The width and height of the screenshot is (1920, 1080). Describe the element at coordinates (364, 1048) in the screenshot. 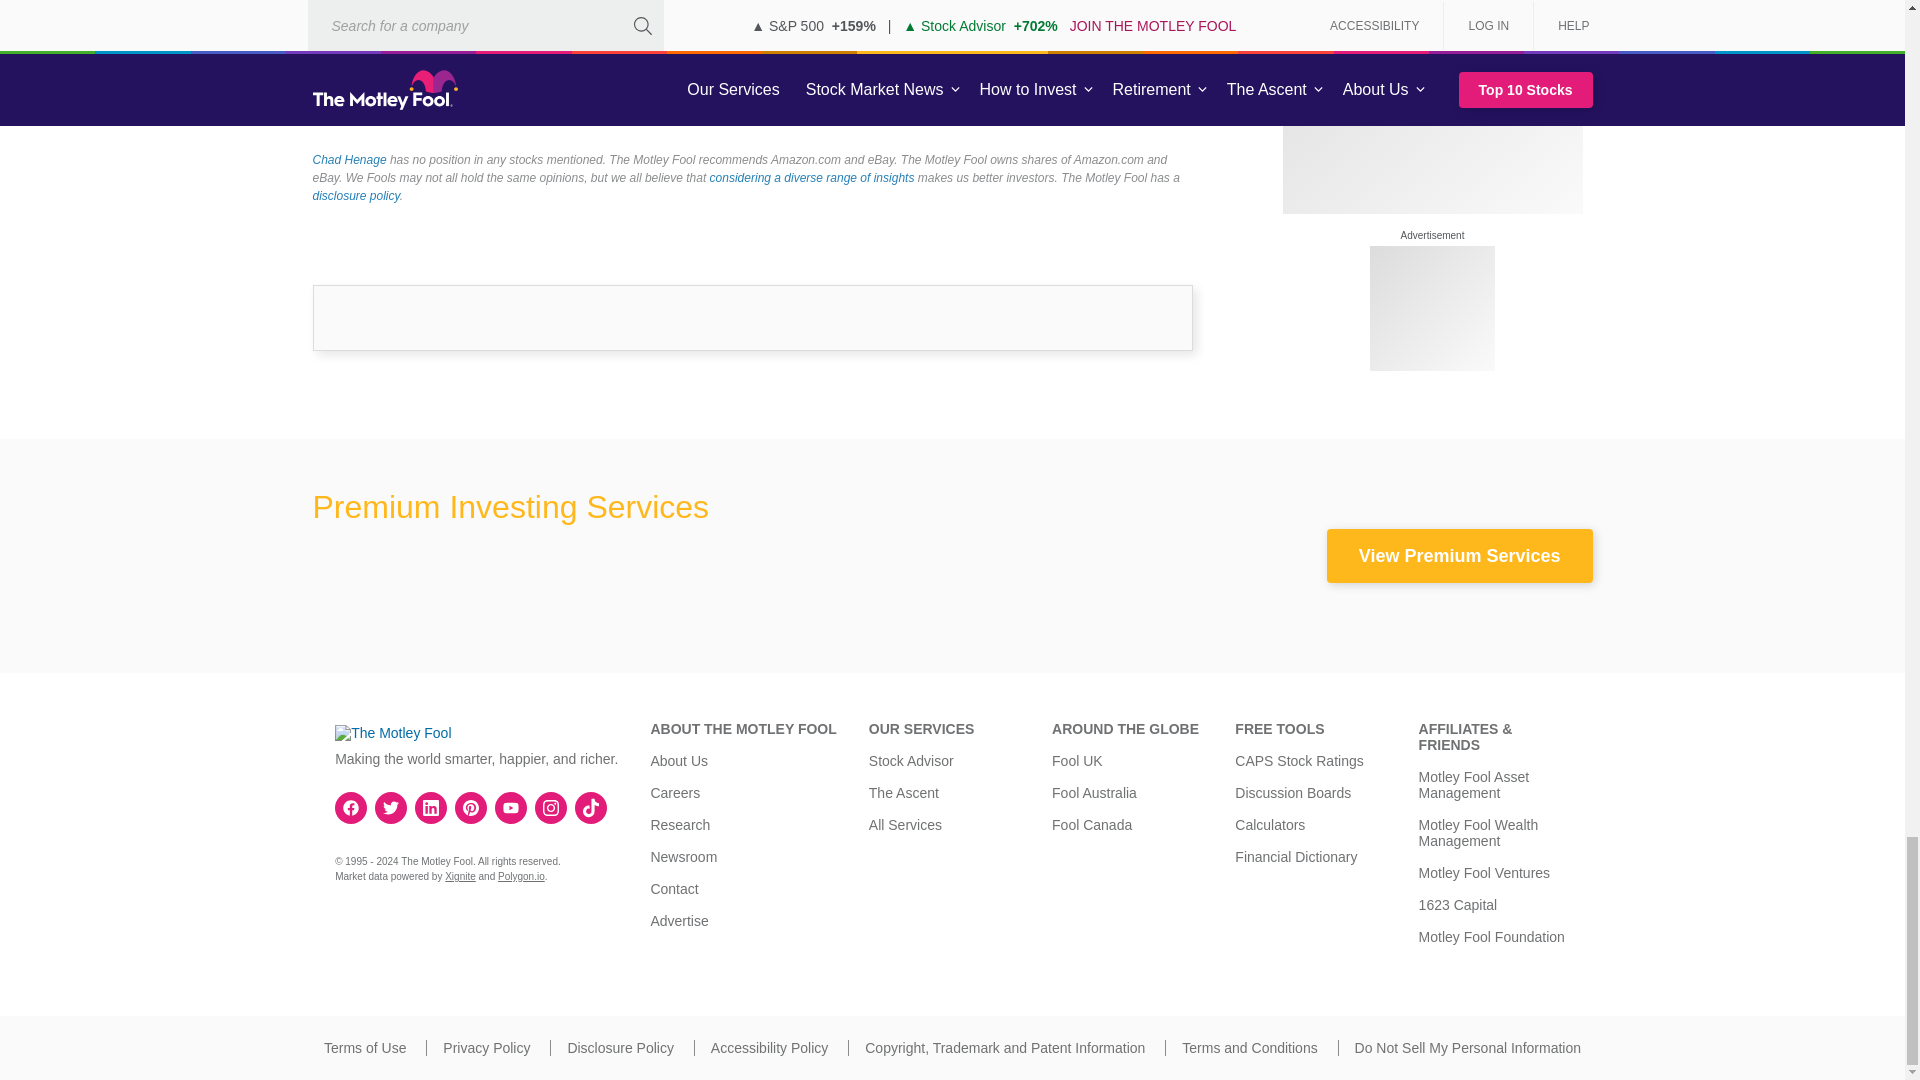

I see `Terms of Use` at that location.